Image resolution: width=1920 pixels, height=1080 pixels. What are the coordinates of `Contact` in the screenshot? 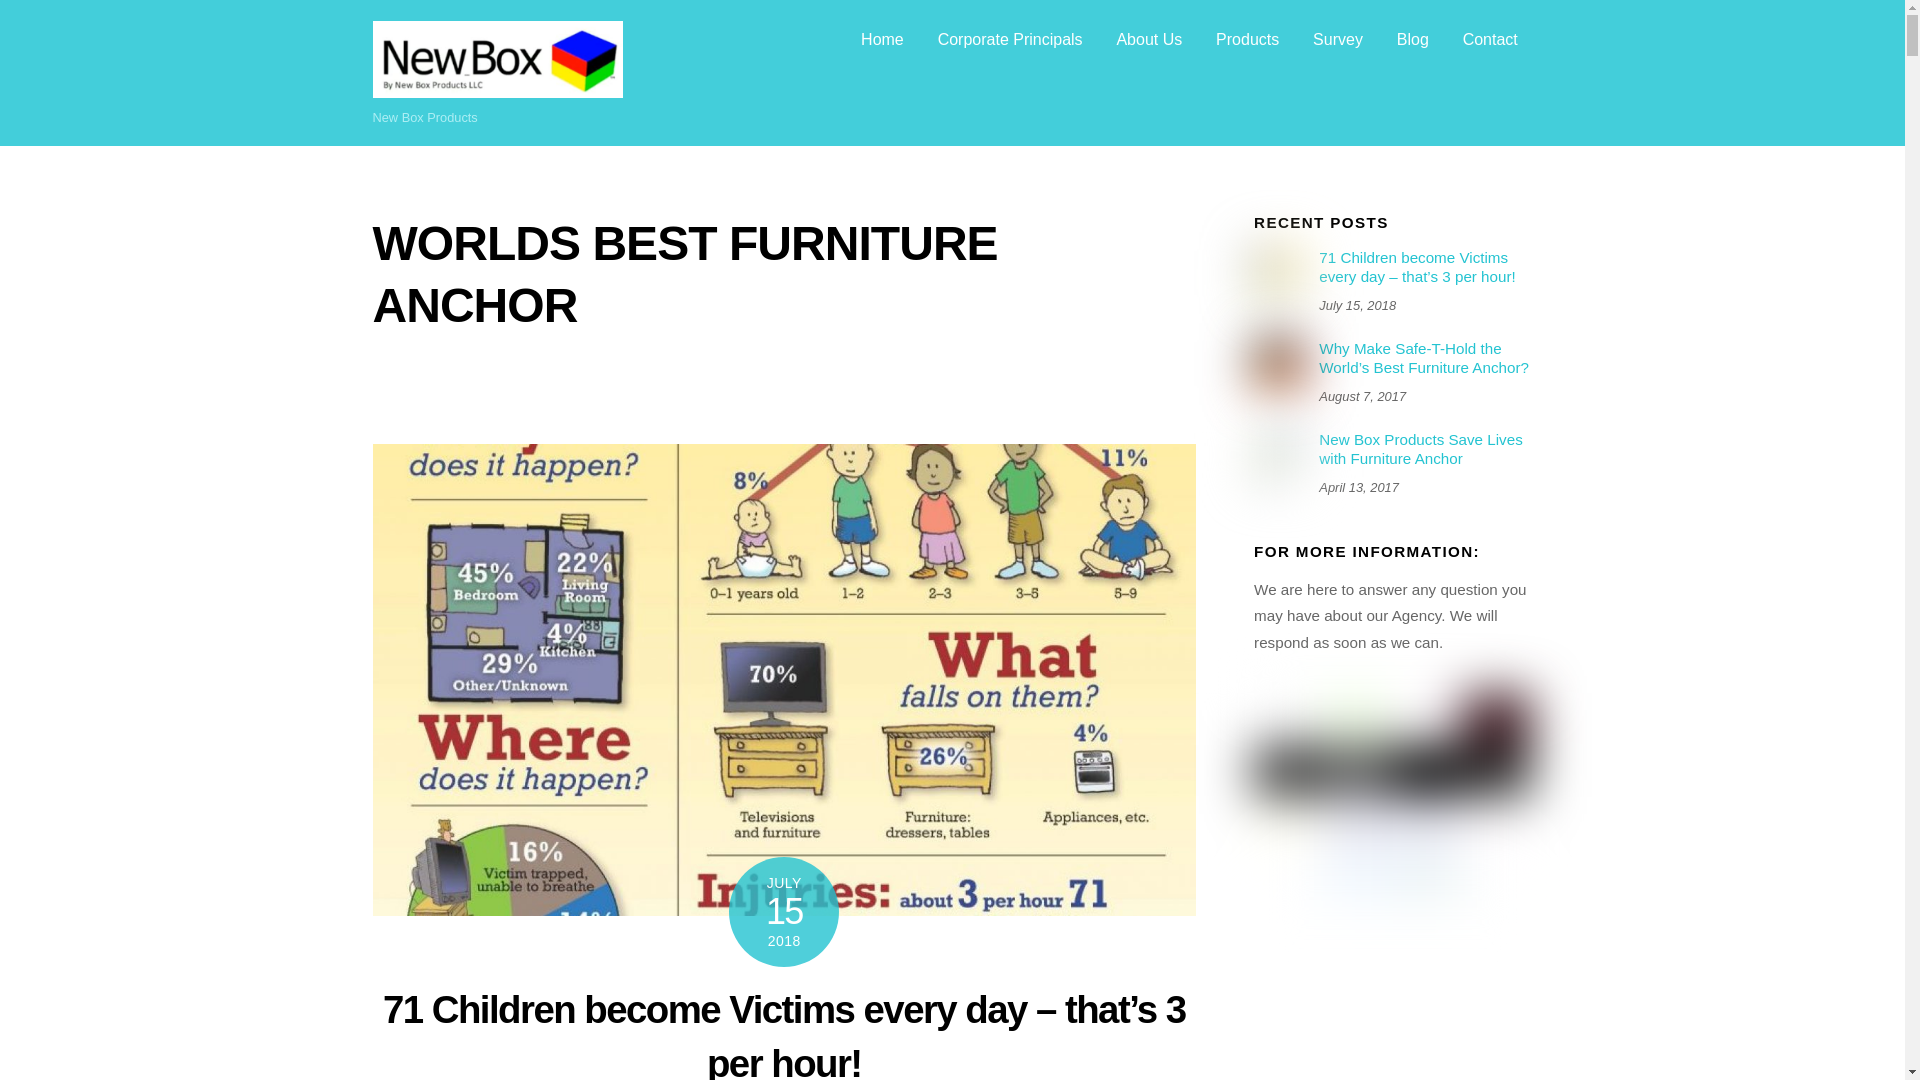 It's located at (1490, 40).